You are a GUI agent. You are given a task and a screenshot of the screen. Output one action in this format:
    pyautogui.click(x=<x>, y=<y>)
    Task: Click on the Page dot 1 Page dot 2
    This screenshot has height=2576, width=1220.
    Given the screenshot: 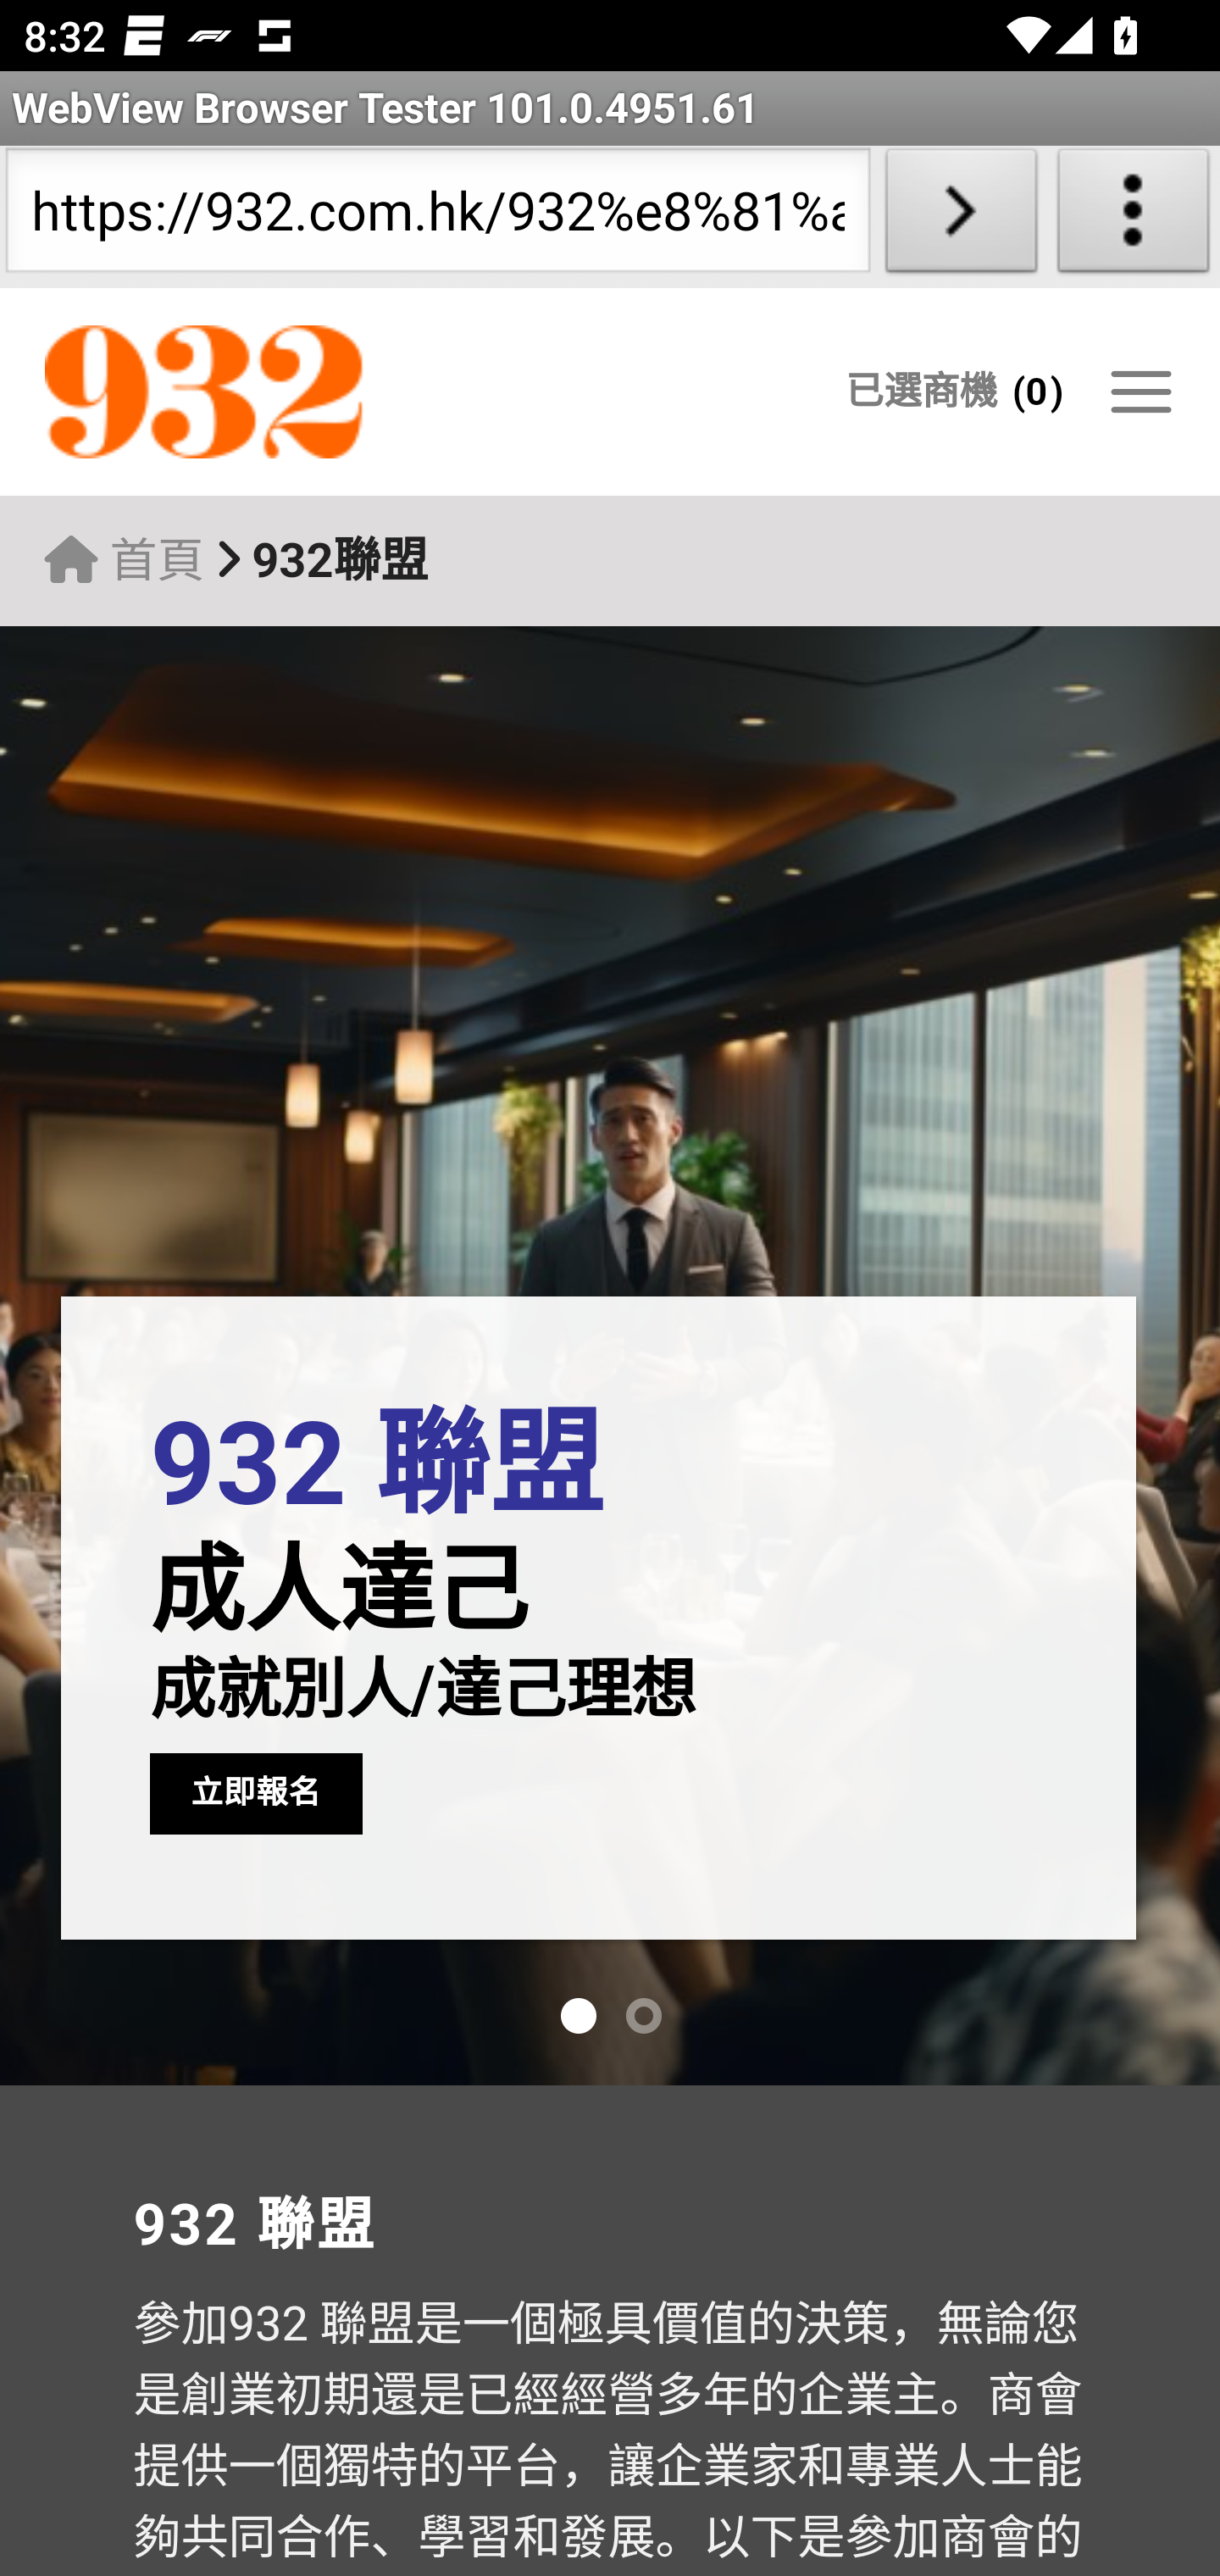 What is the action you would take?
    pyautogui.click(x=610, y=2017)
    